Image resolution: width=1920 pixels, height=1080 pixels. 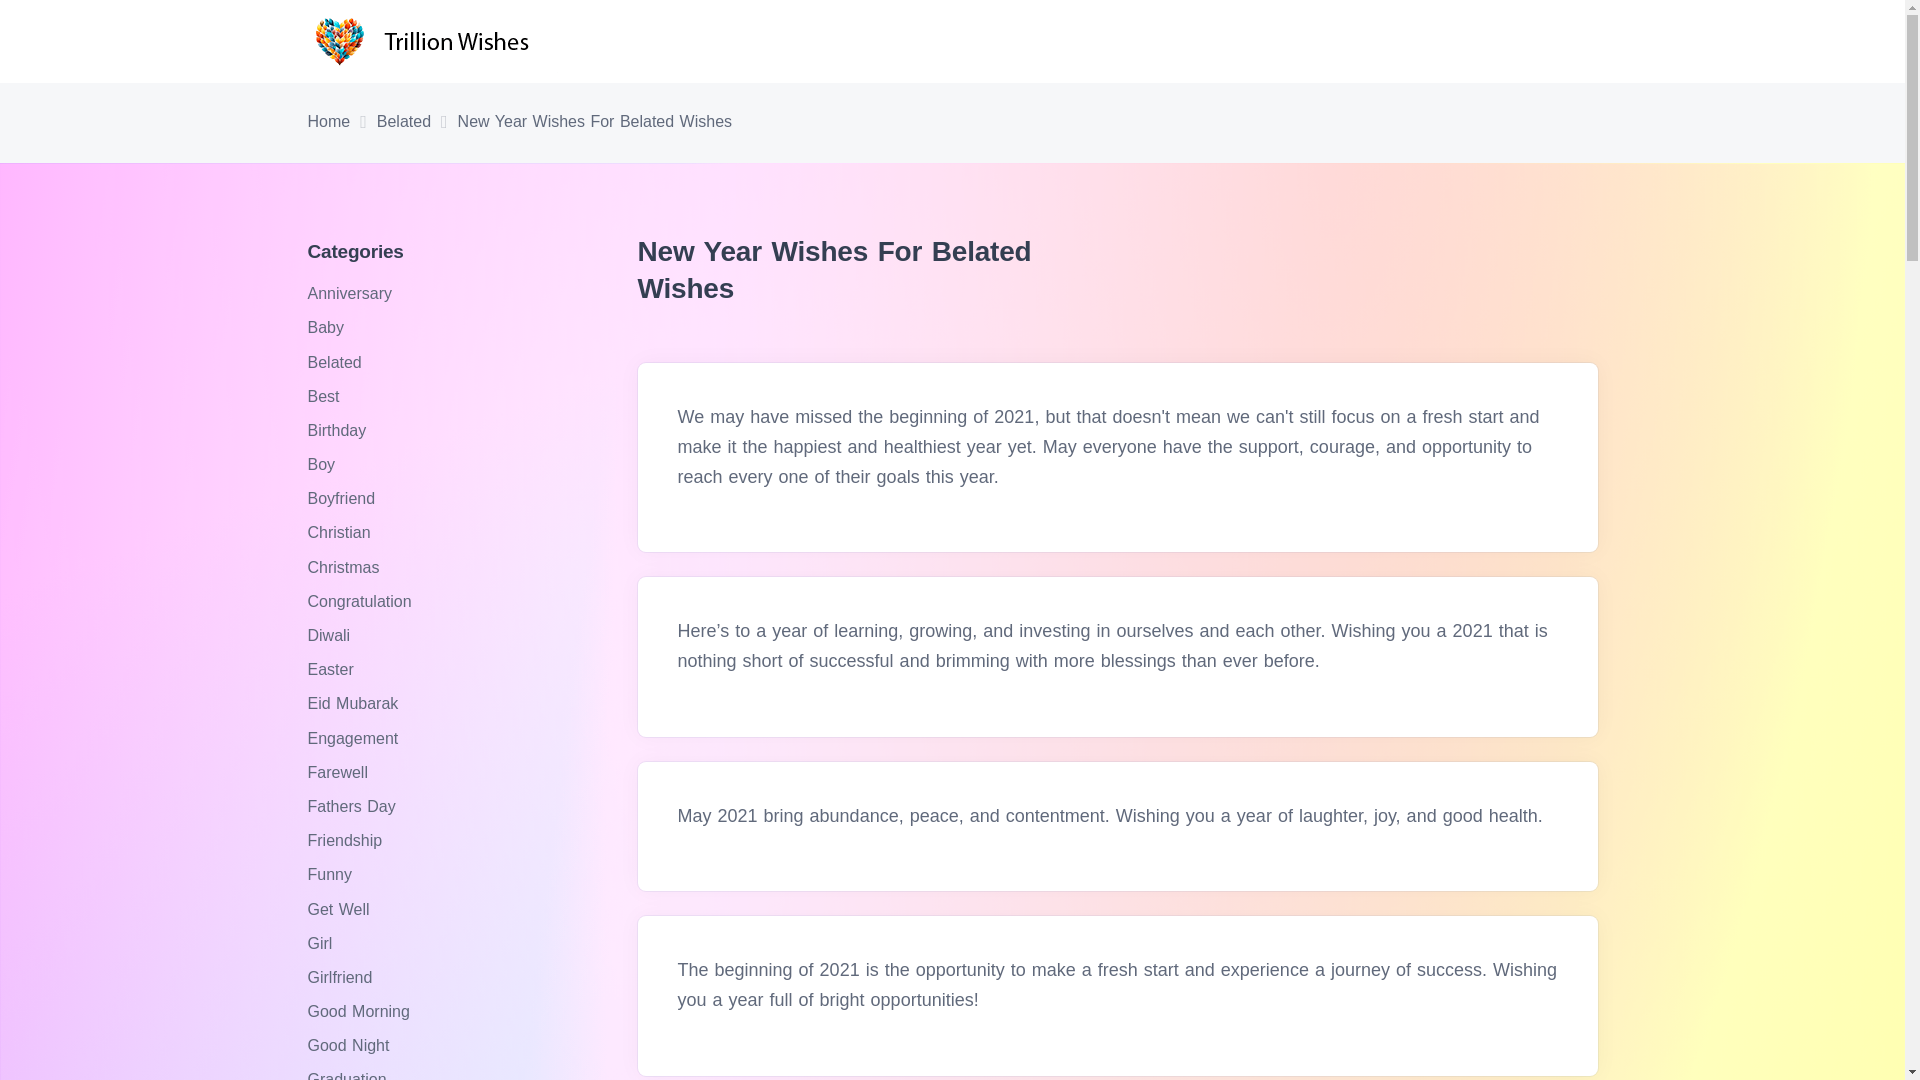 I want to click on Girl, so click(x=322, y=943).